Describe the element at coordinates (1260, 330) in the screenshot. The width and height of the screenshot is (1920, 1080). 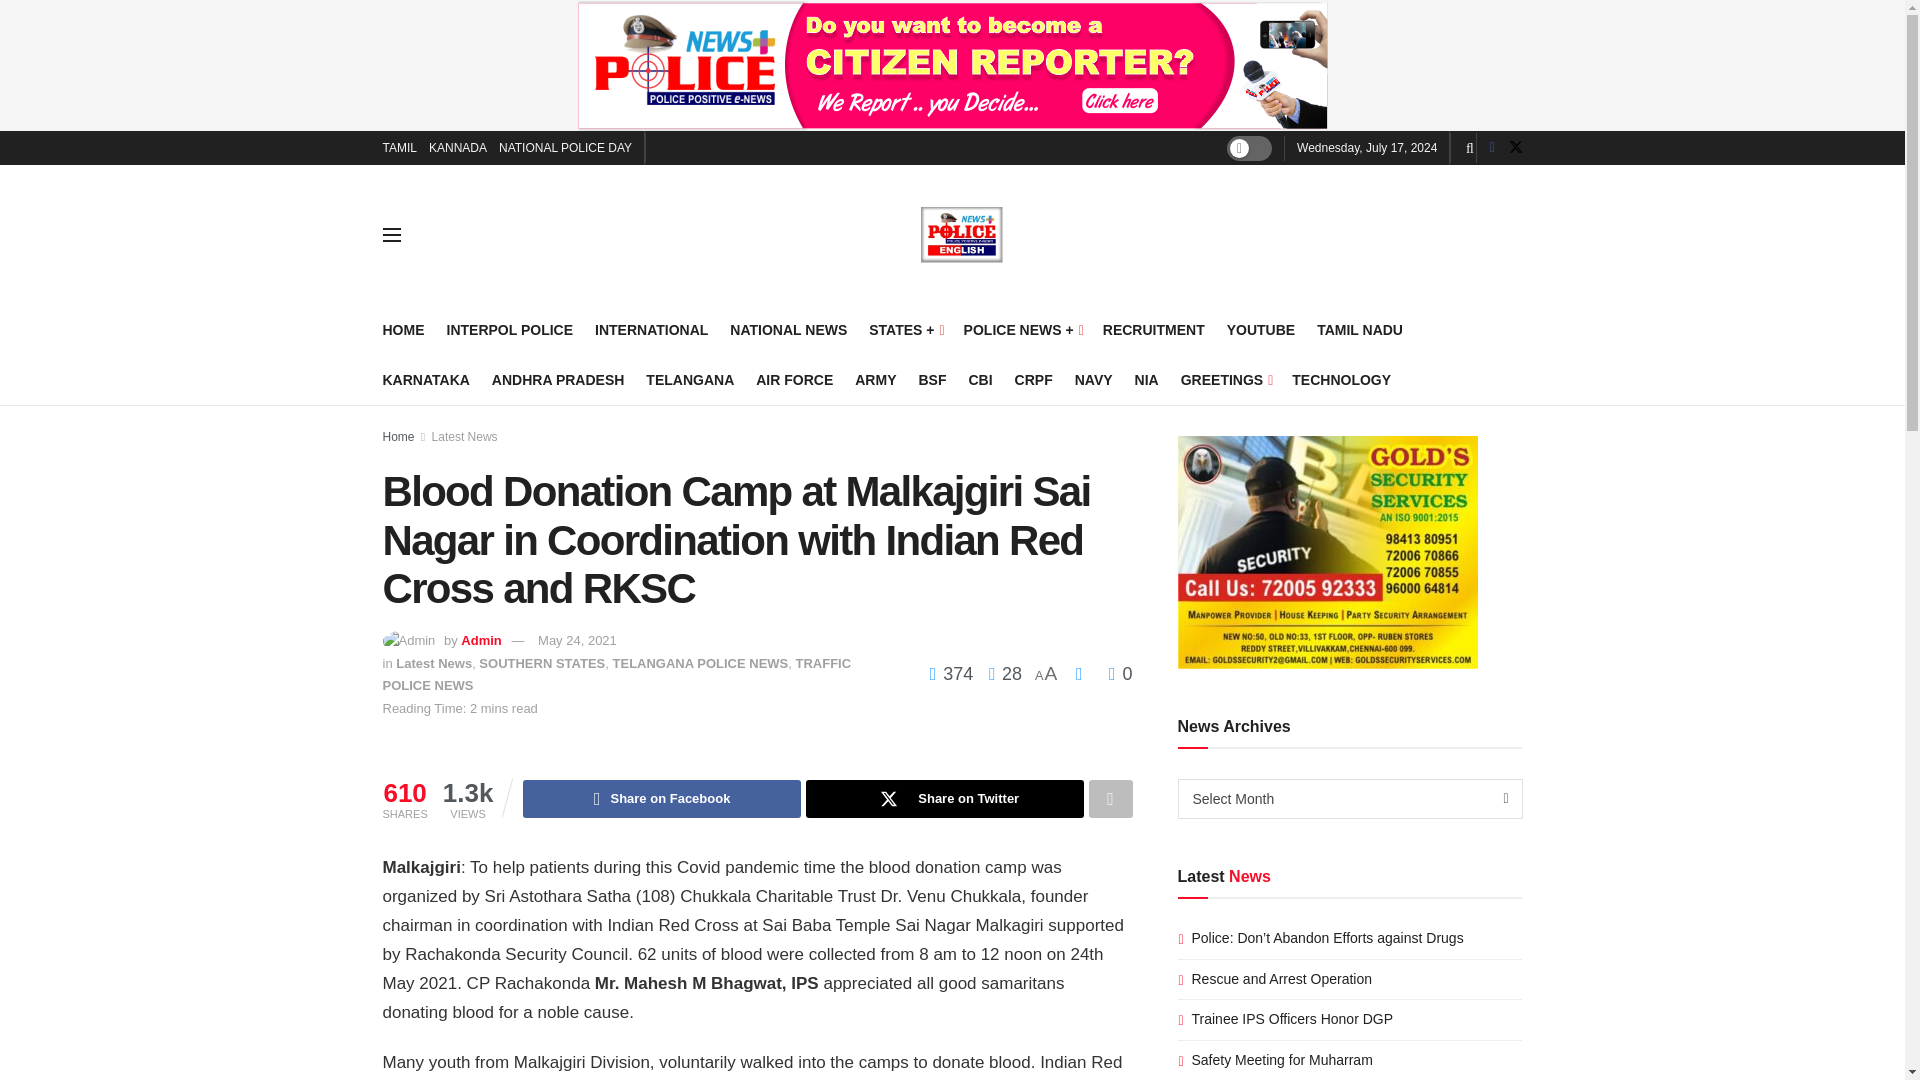
I see `YOUTUBE` at that location.